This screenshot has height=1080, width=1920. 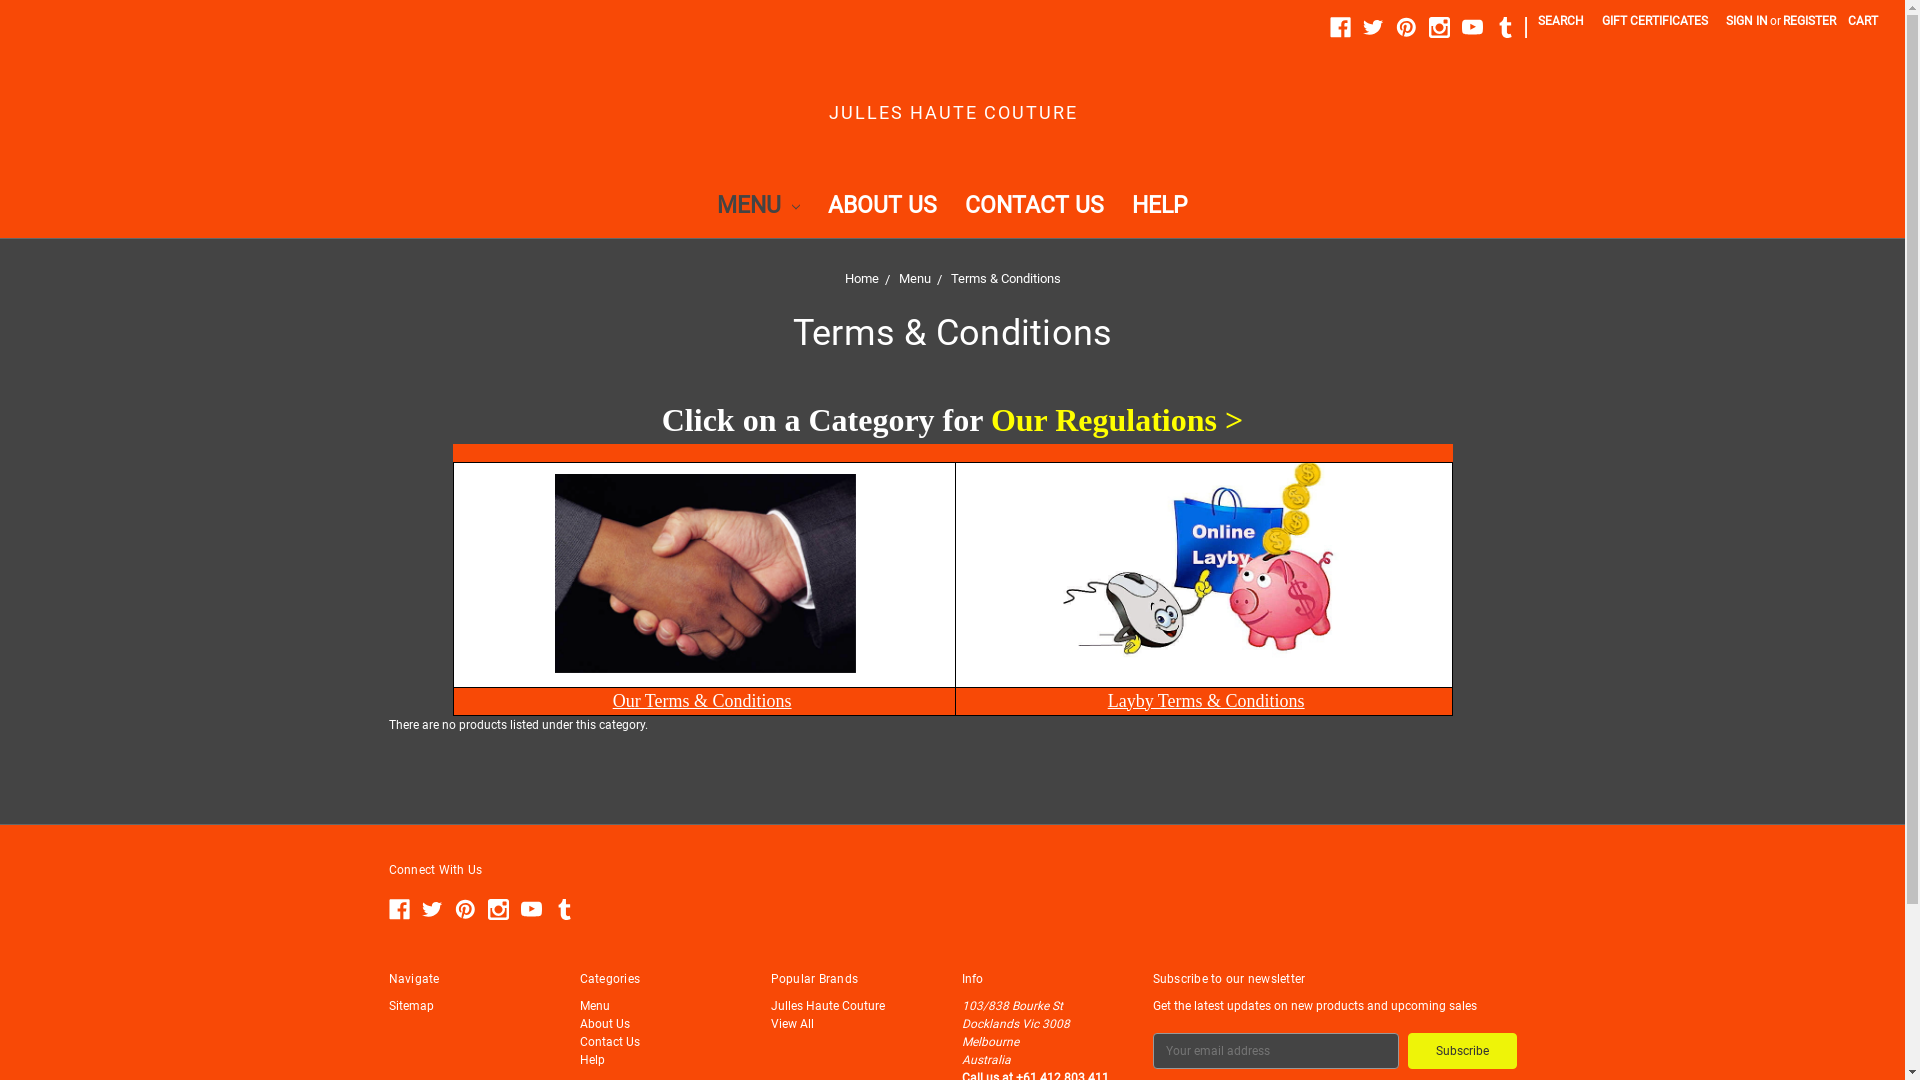 I want to click on layby2.jpg, so click(x=1205, y=575).